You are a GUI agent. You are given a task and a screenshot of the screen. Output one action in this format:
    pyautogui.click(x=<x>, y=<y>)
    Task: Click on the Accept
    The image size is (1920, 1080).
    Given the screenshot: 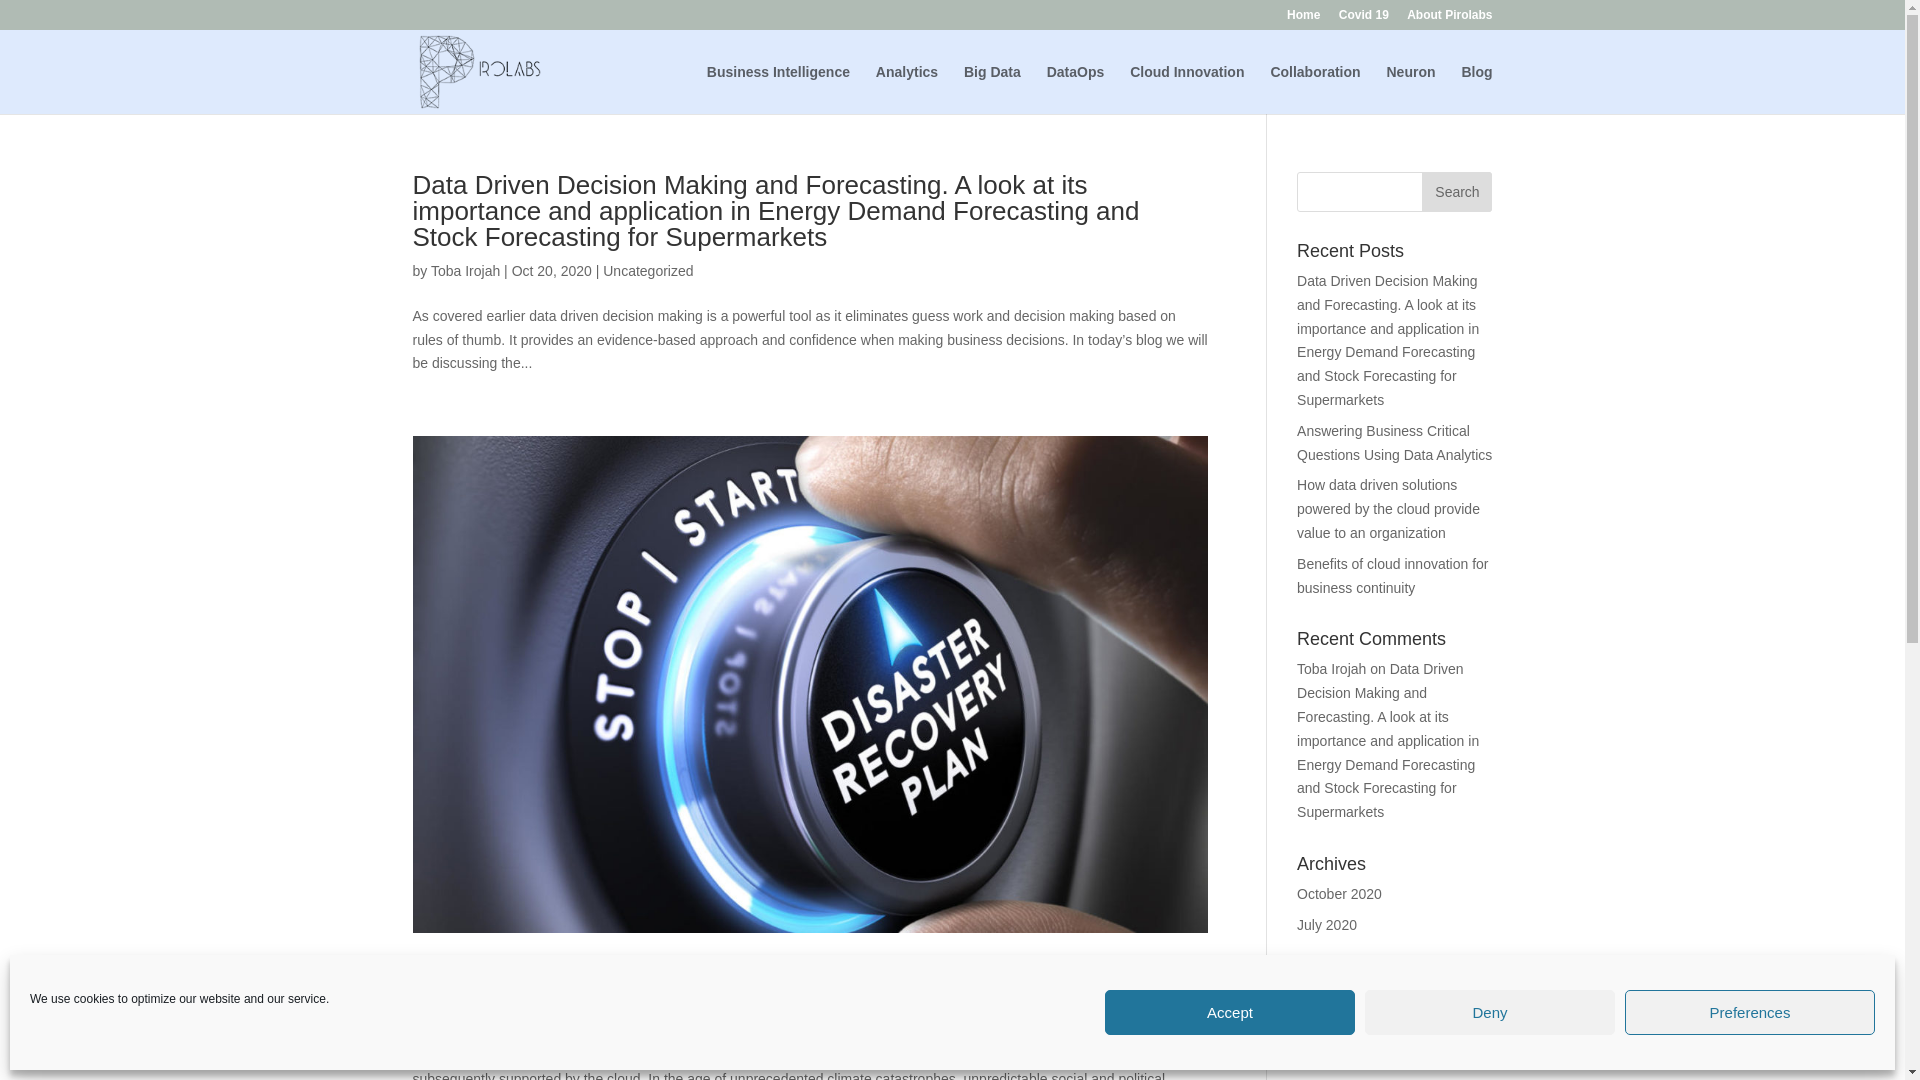 What is the action you would take?
    pyautogui.click(x=1230, y=1012)
    